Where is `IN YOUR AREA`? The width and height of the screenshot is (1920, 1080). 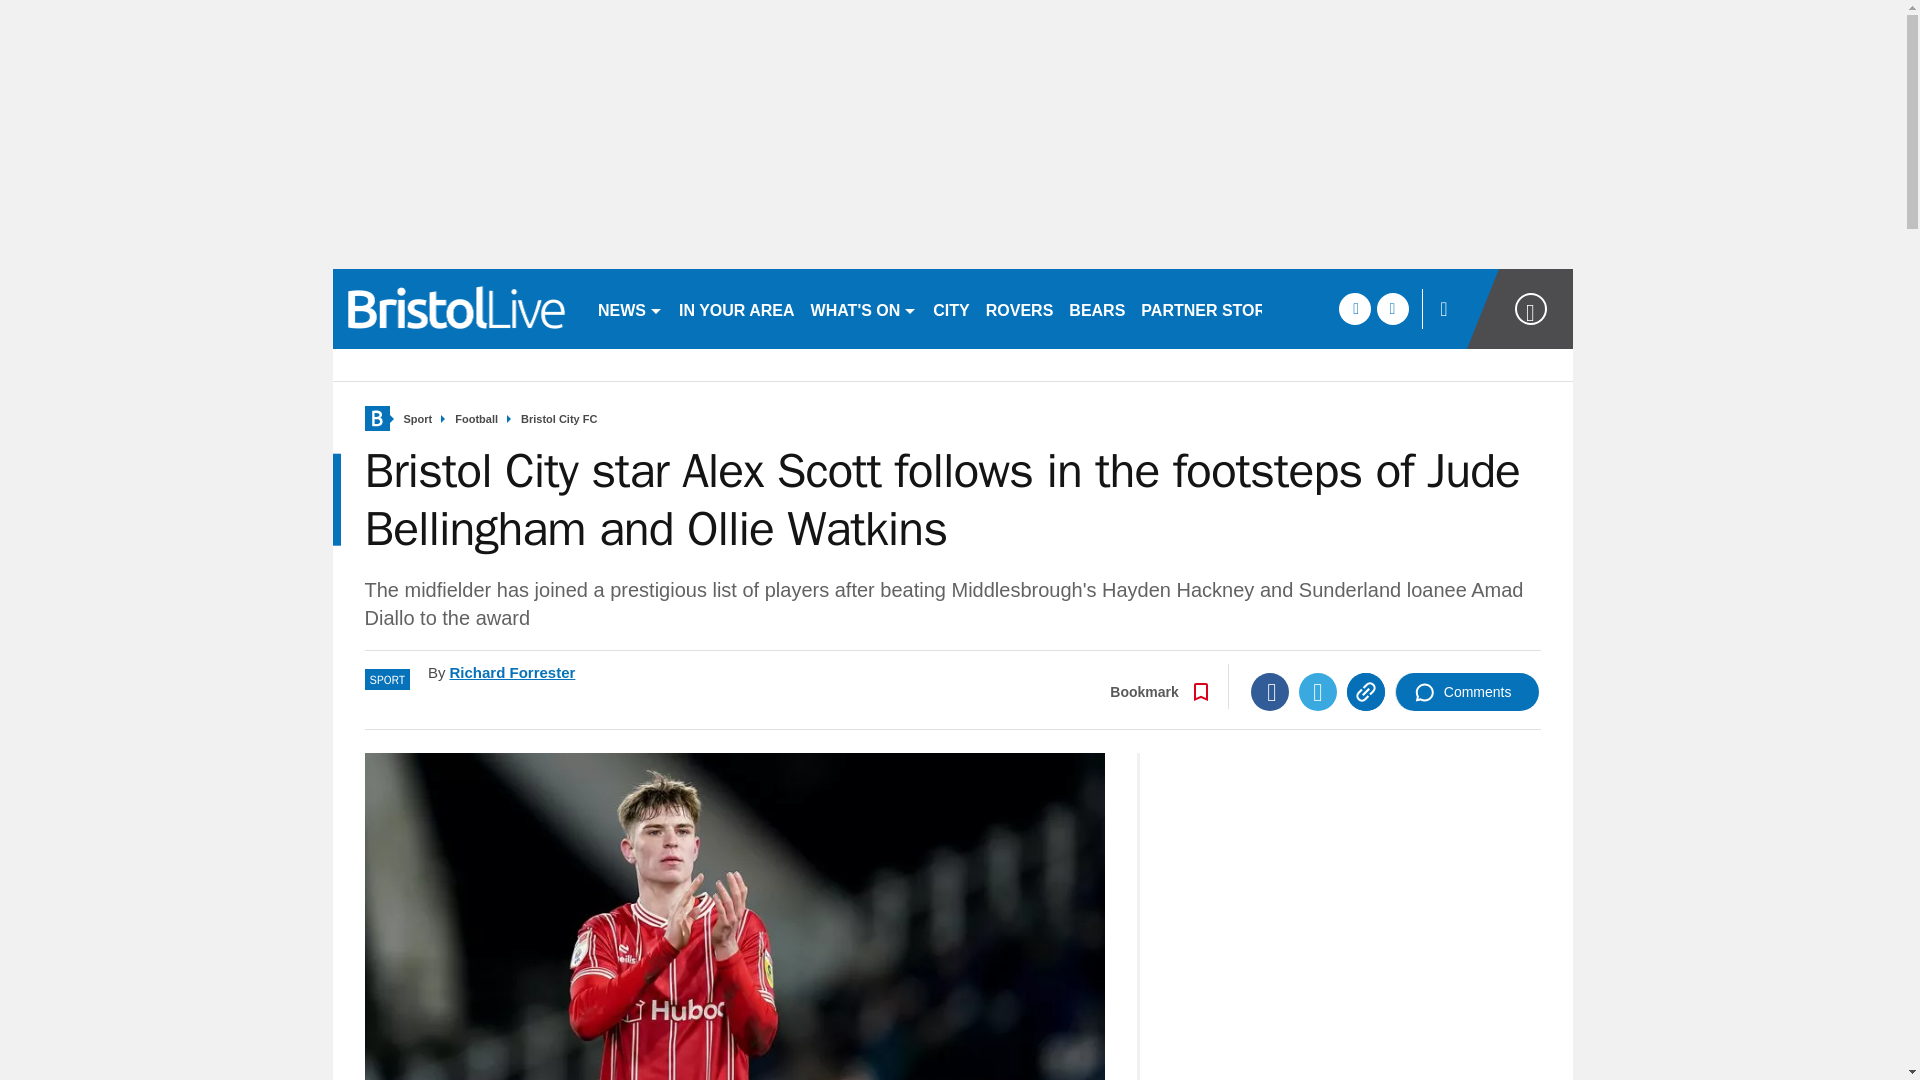
IN YOUR AREA is located at coordinates (736, 308).